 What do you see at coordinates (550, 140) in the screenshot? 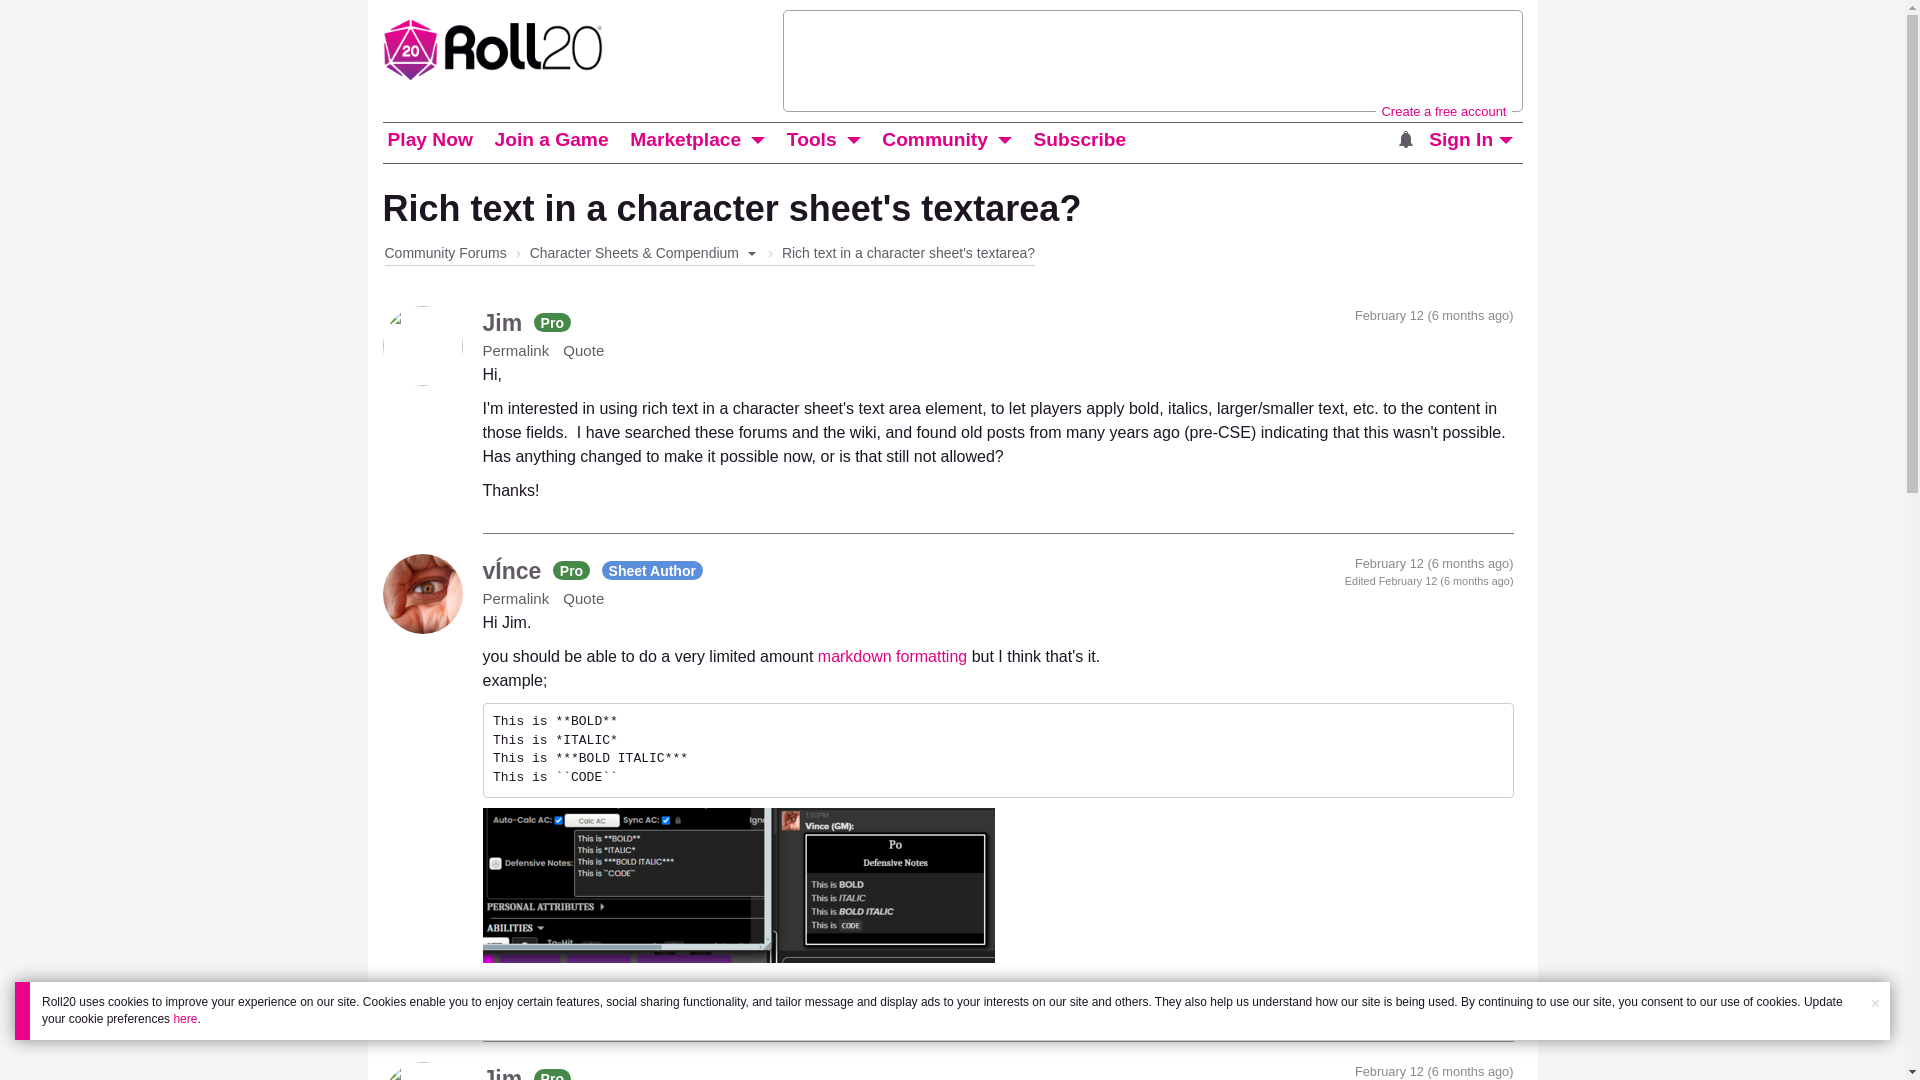
I see `Join a Game` at bounding box center [550, 140].